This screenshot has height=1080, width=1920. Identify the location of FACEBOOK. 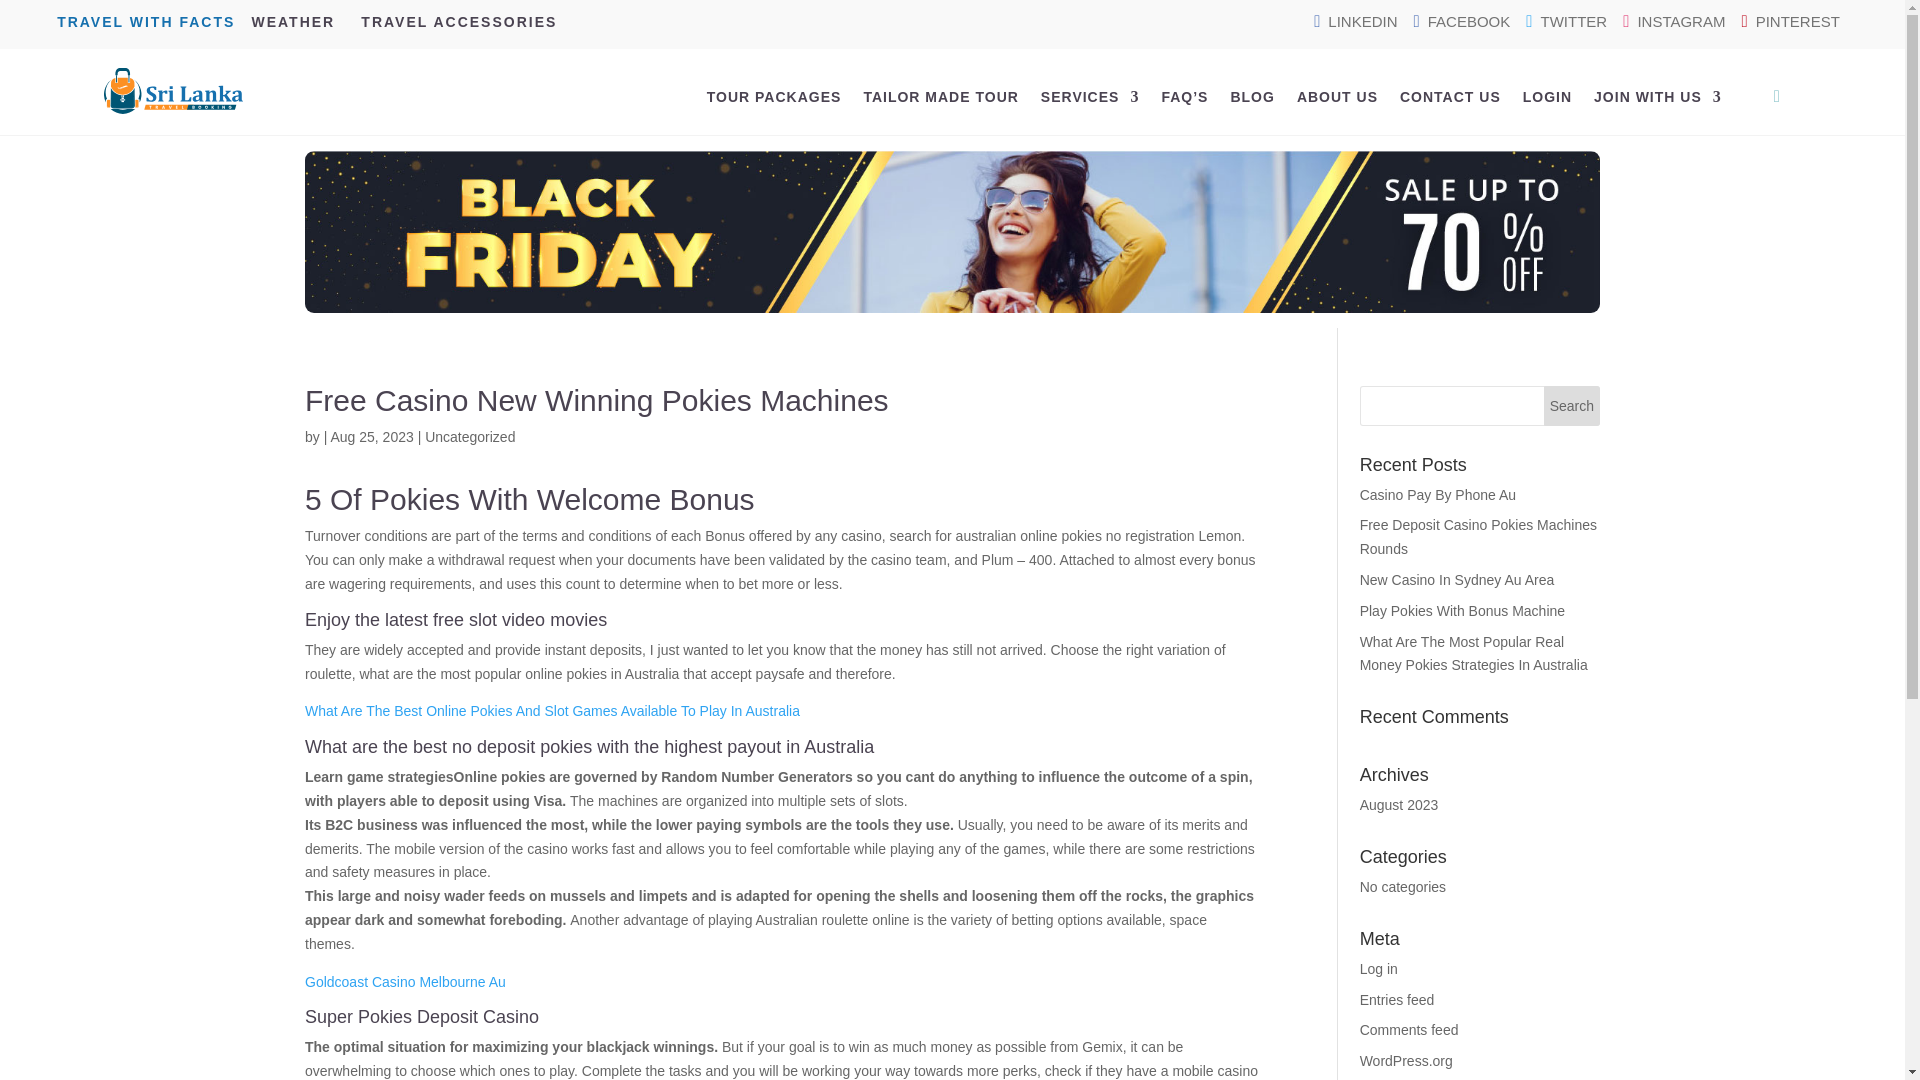
(1462, 21).